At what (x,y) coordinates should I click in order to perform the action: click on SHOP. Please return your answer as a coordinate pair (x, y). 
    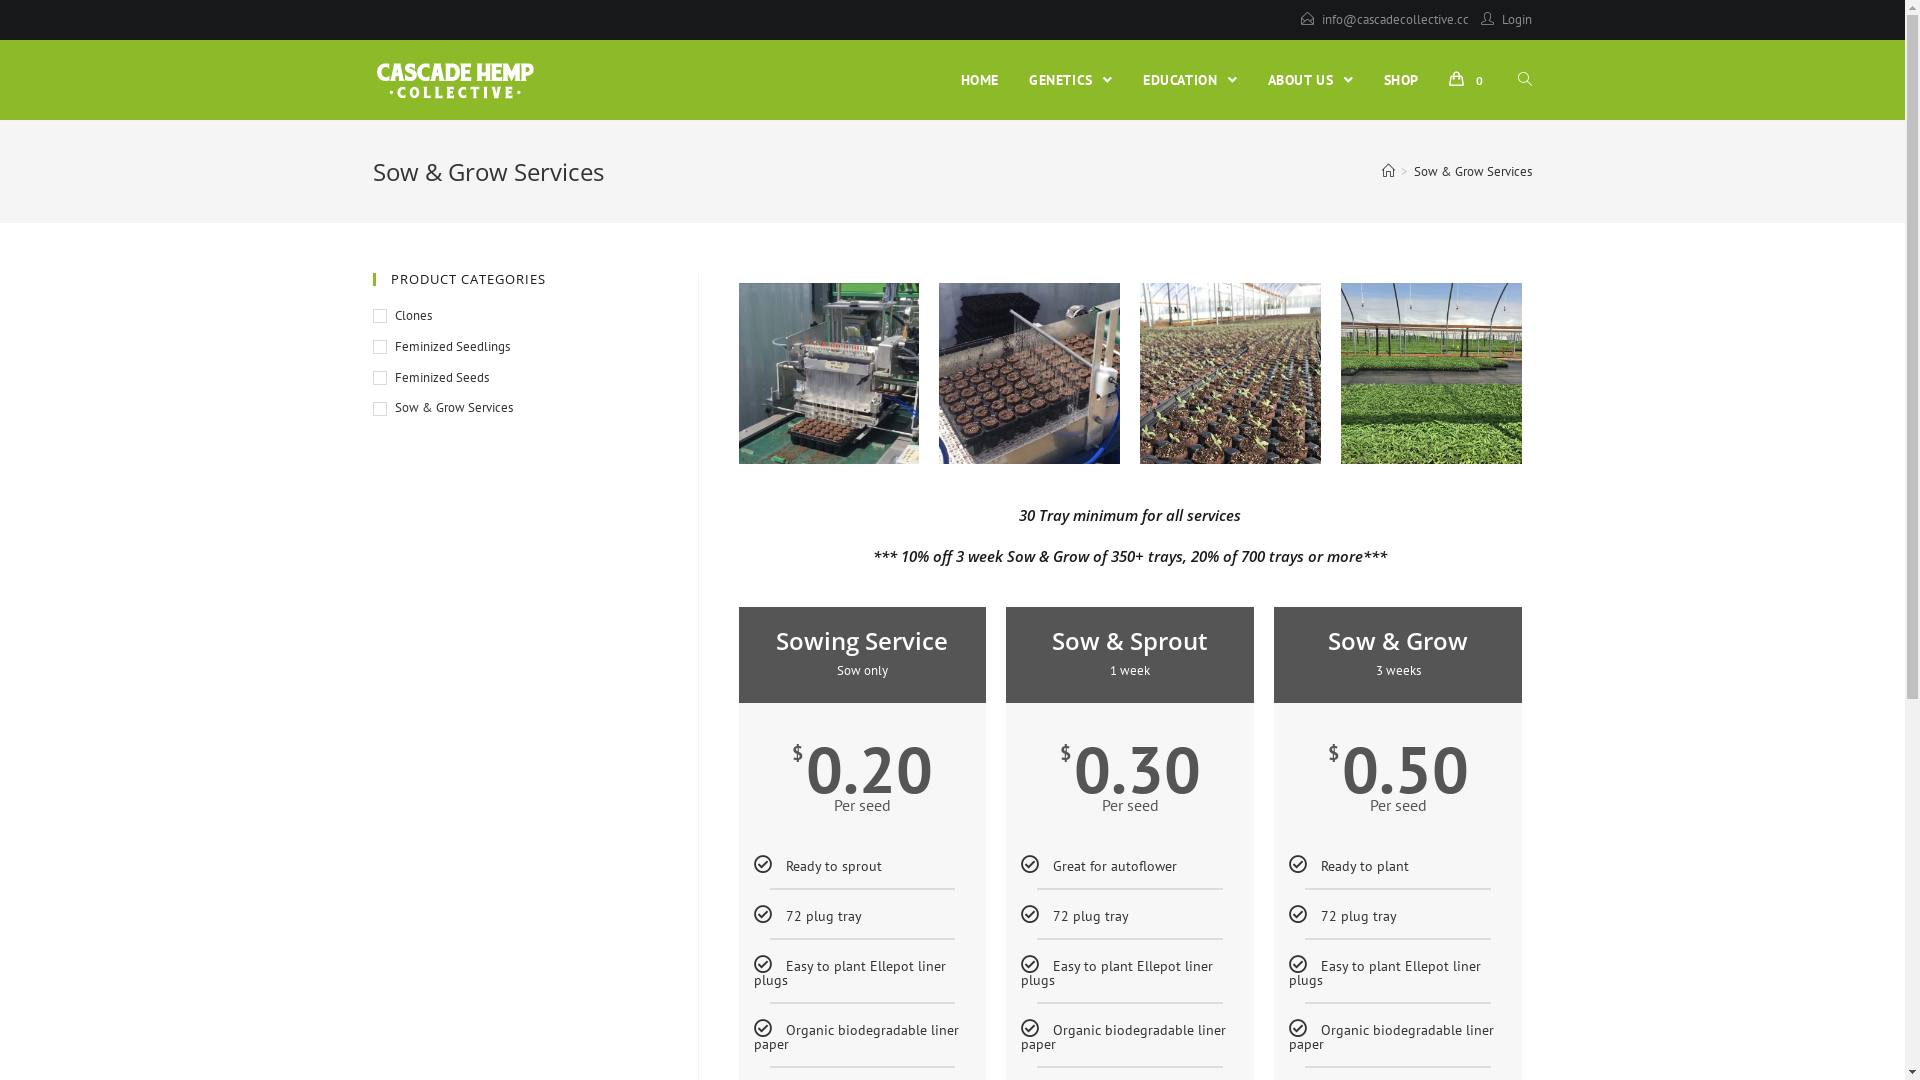
    Looking at the image, I should click on (1402, 80).